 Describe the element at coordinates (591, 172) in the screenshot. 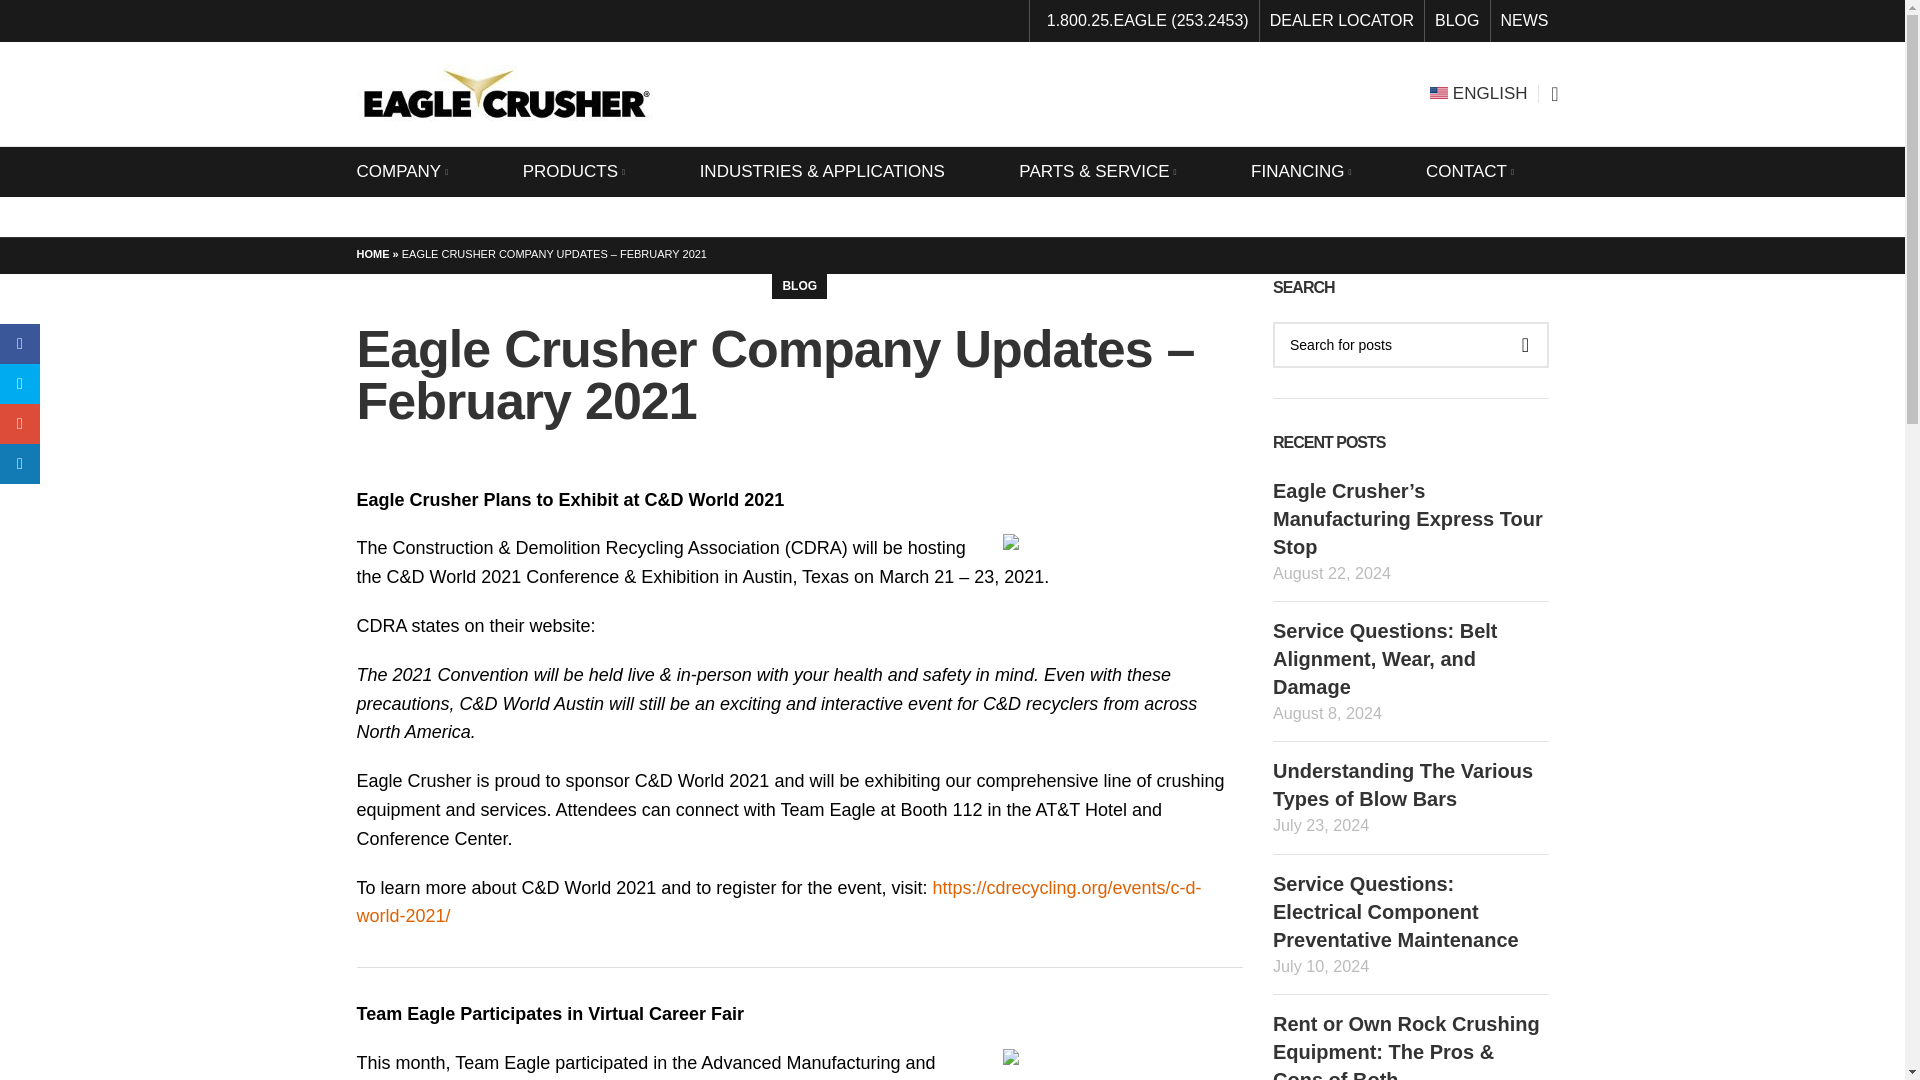

I see `PRODUCTS` at that location.